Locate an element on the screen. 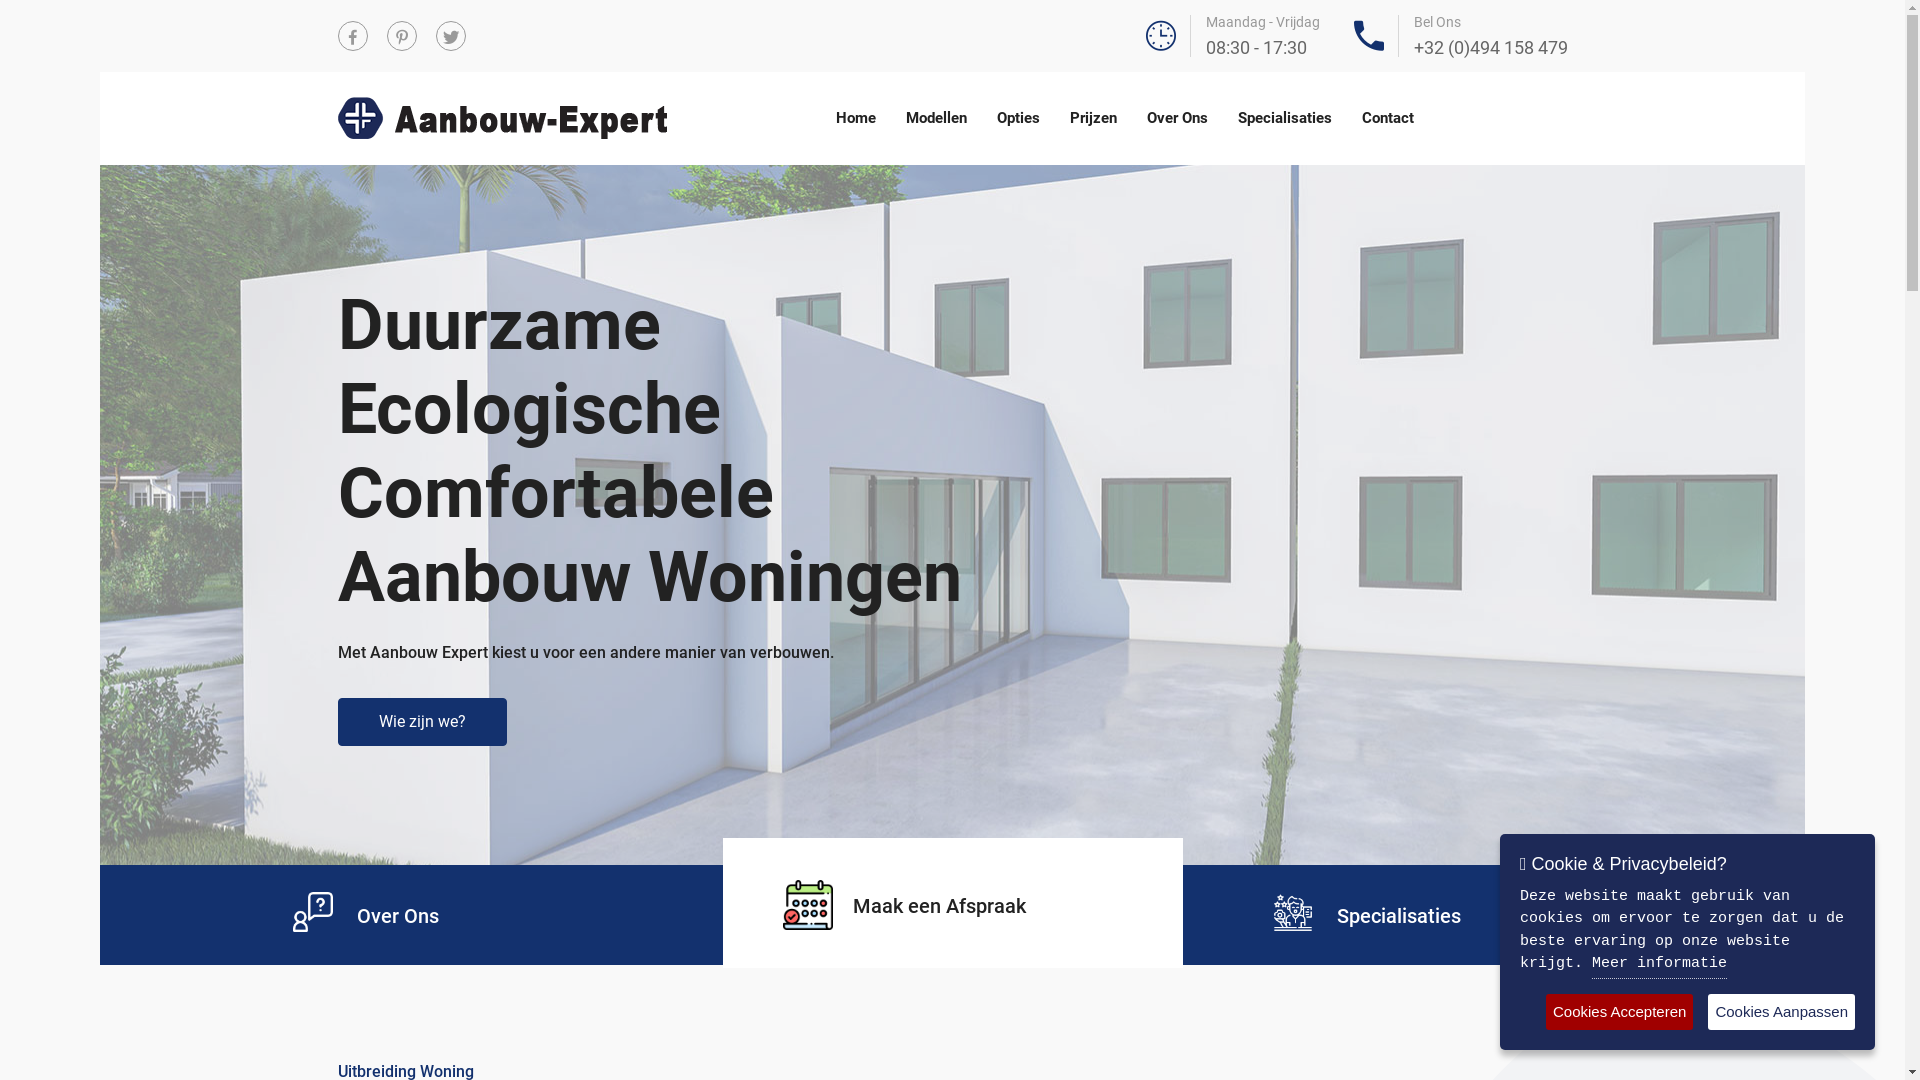  Modellen is located at coordinates (936, 118).